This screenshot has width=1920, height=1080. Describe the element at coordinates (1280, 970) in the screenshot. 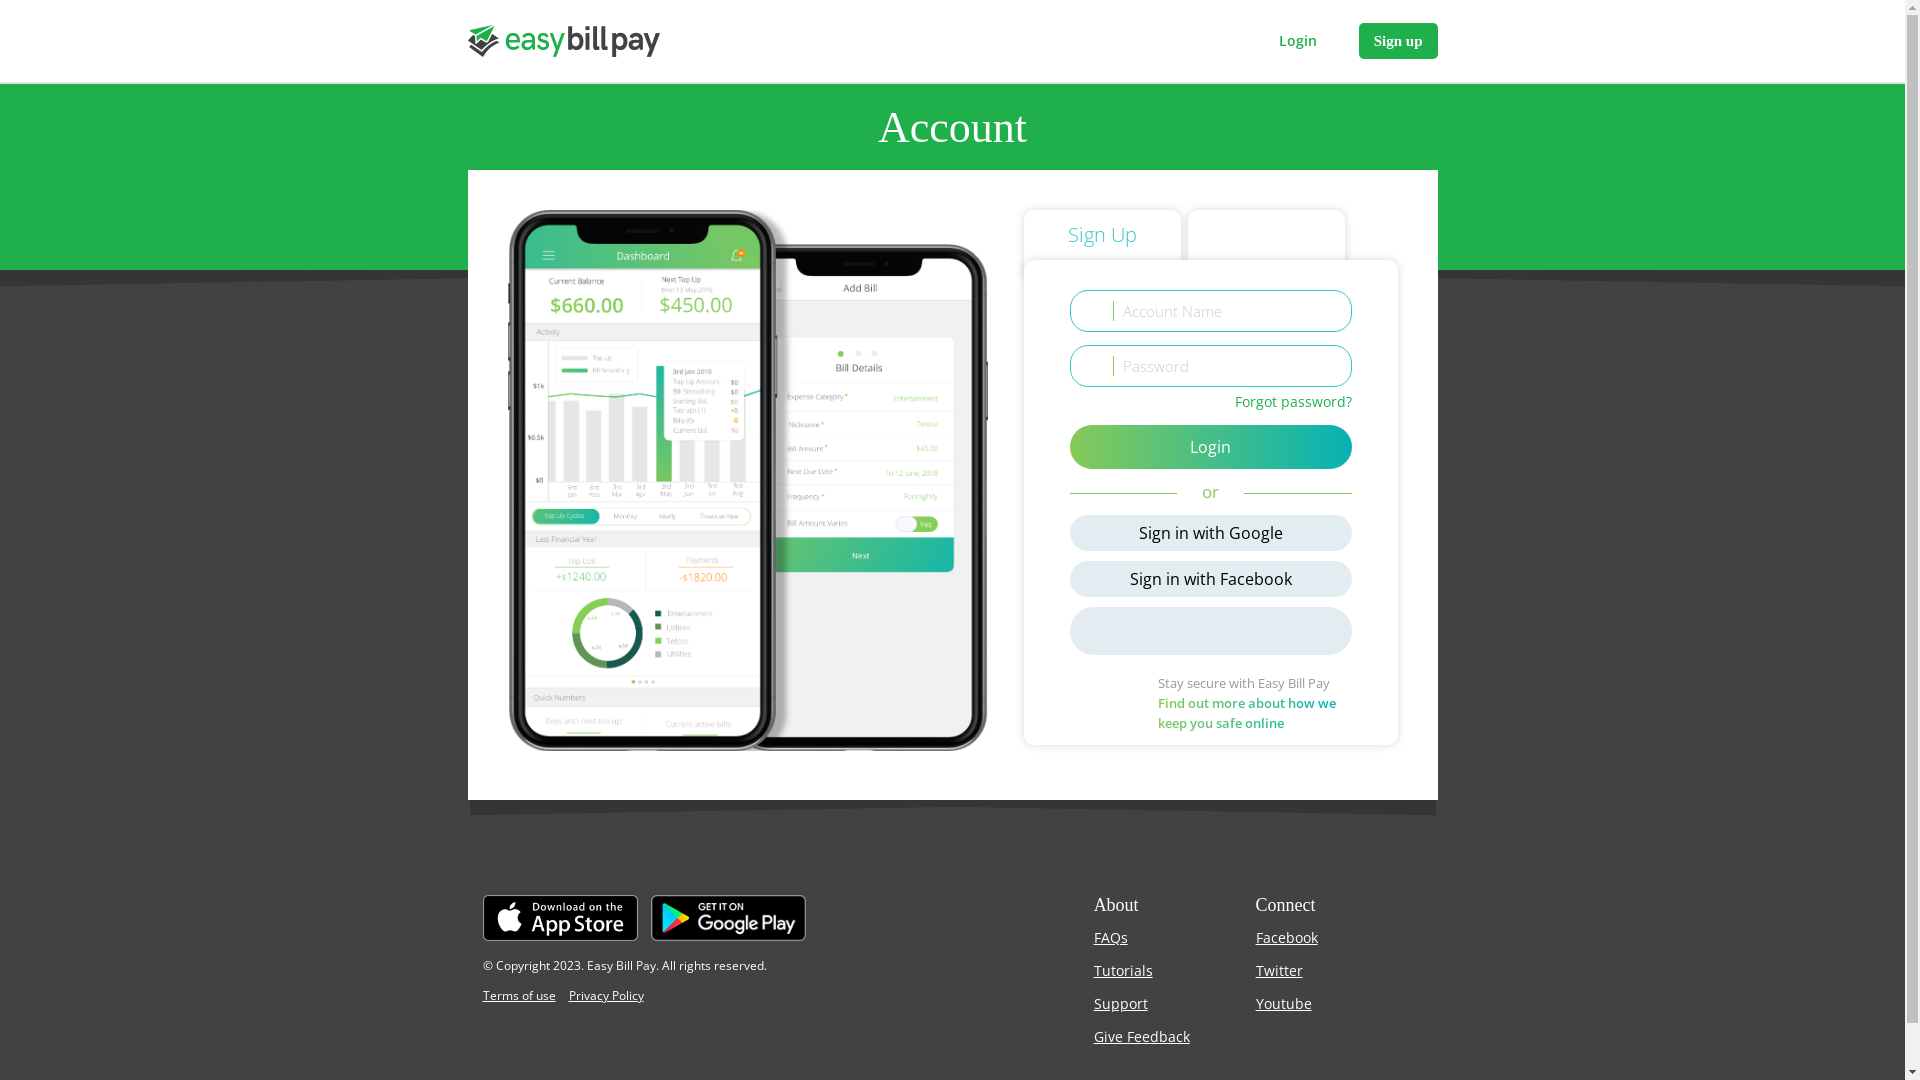

I see `Twitter` at that location.